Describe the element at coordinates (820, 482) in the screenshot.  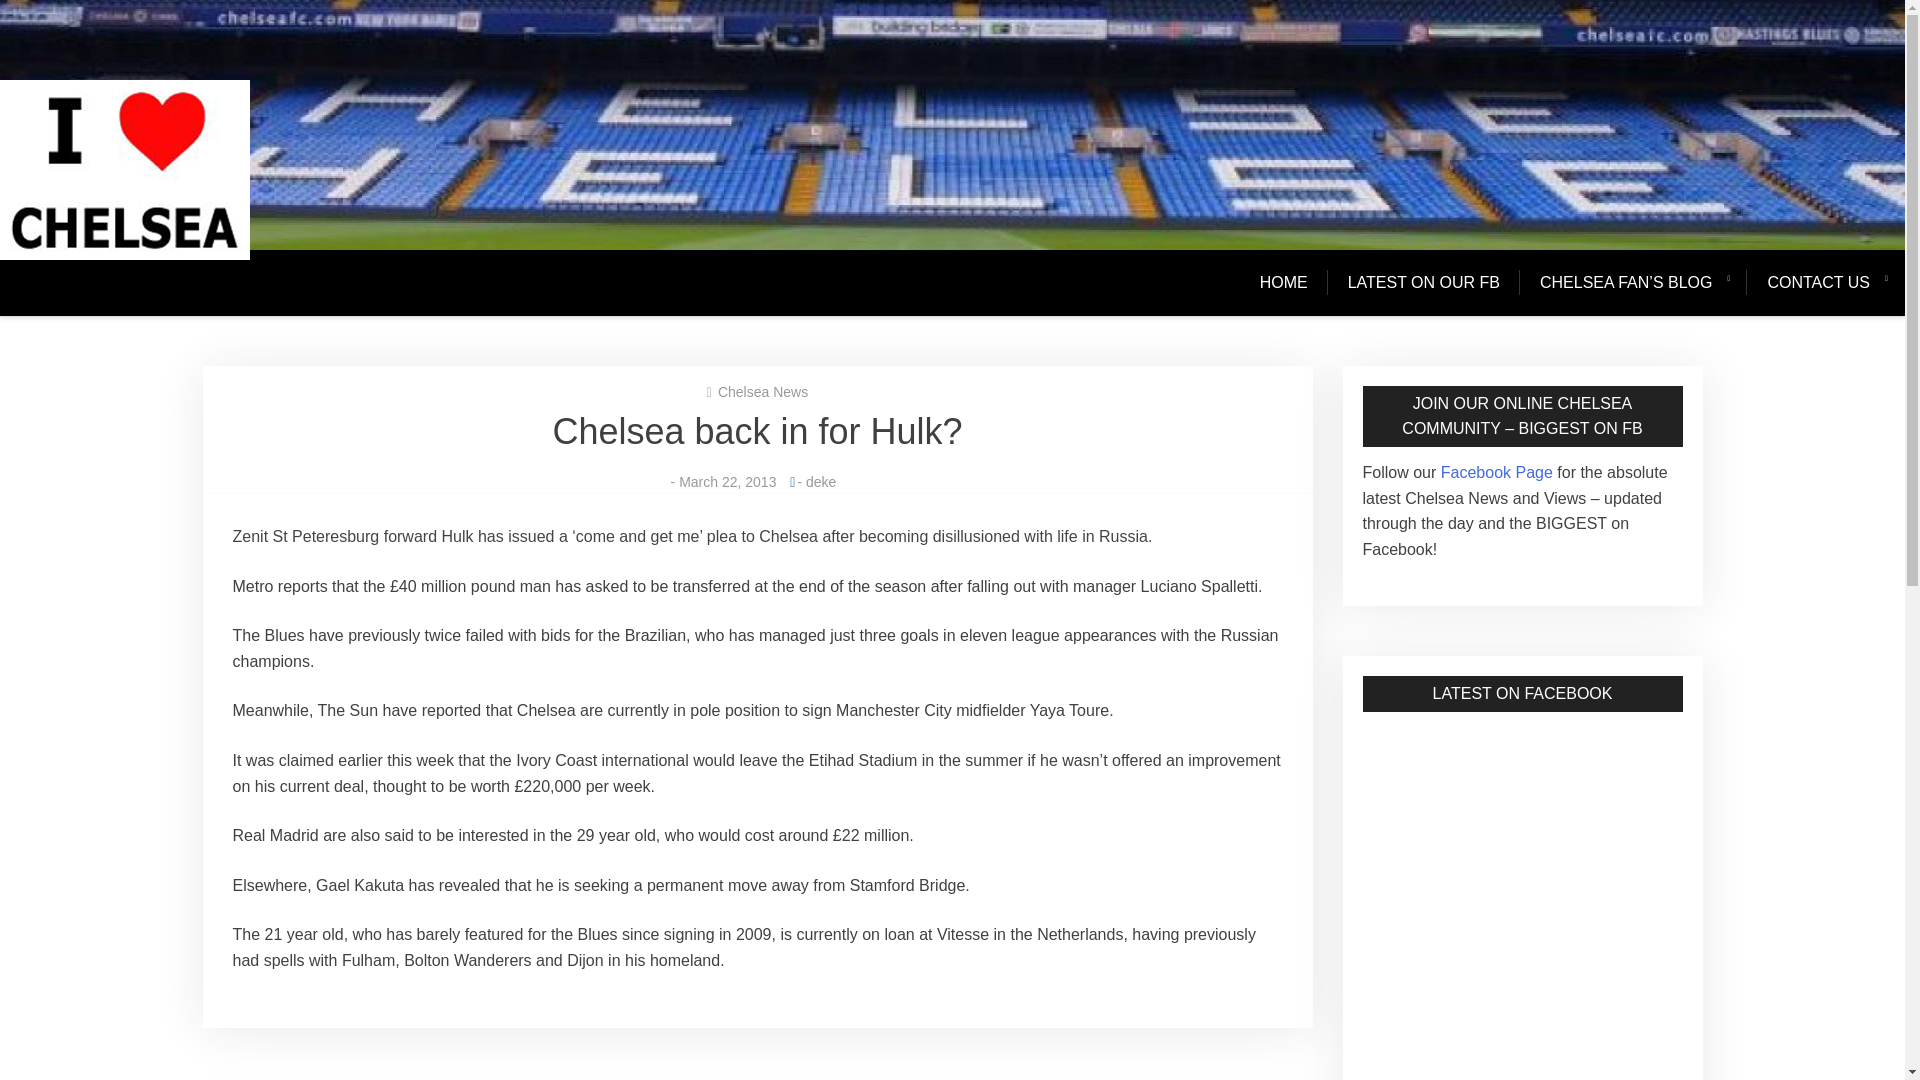
I see `deke` at that location.